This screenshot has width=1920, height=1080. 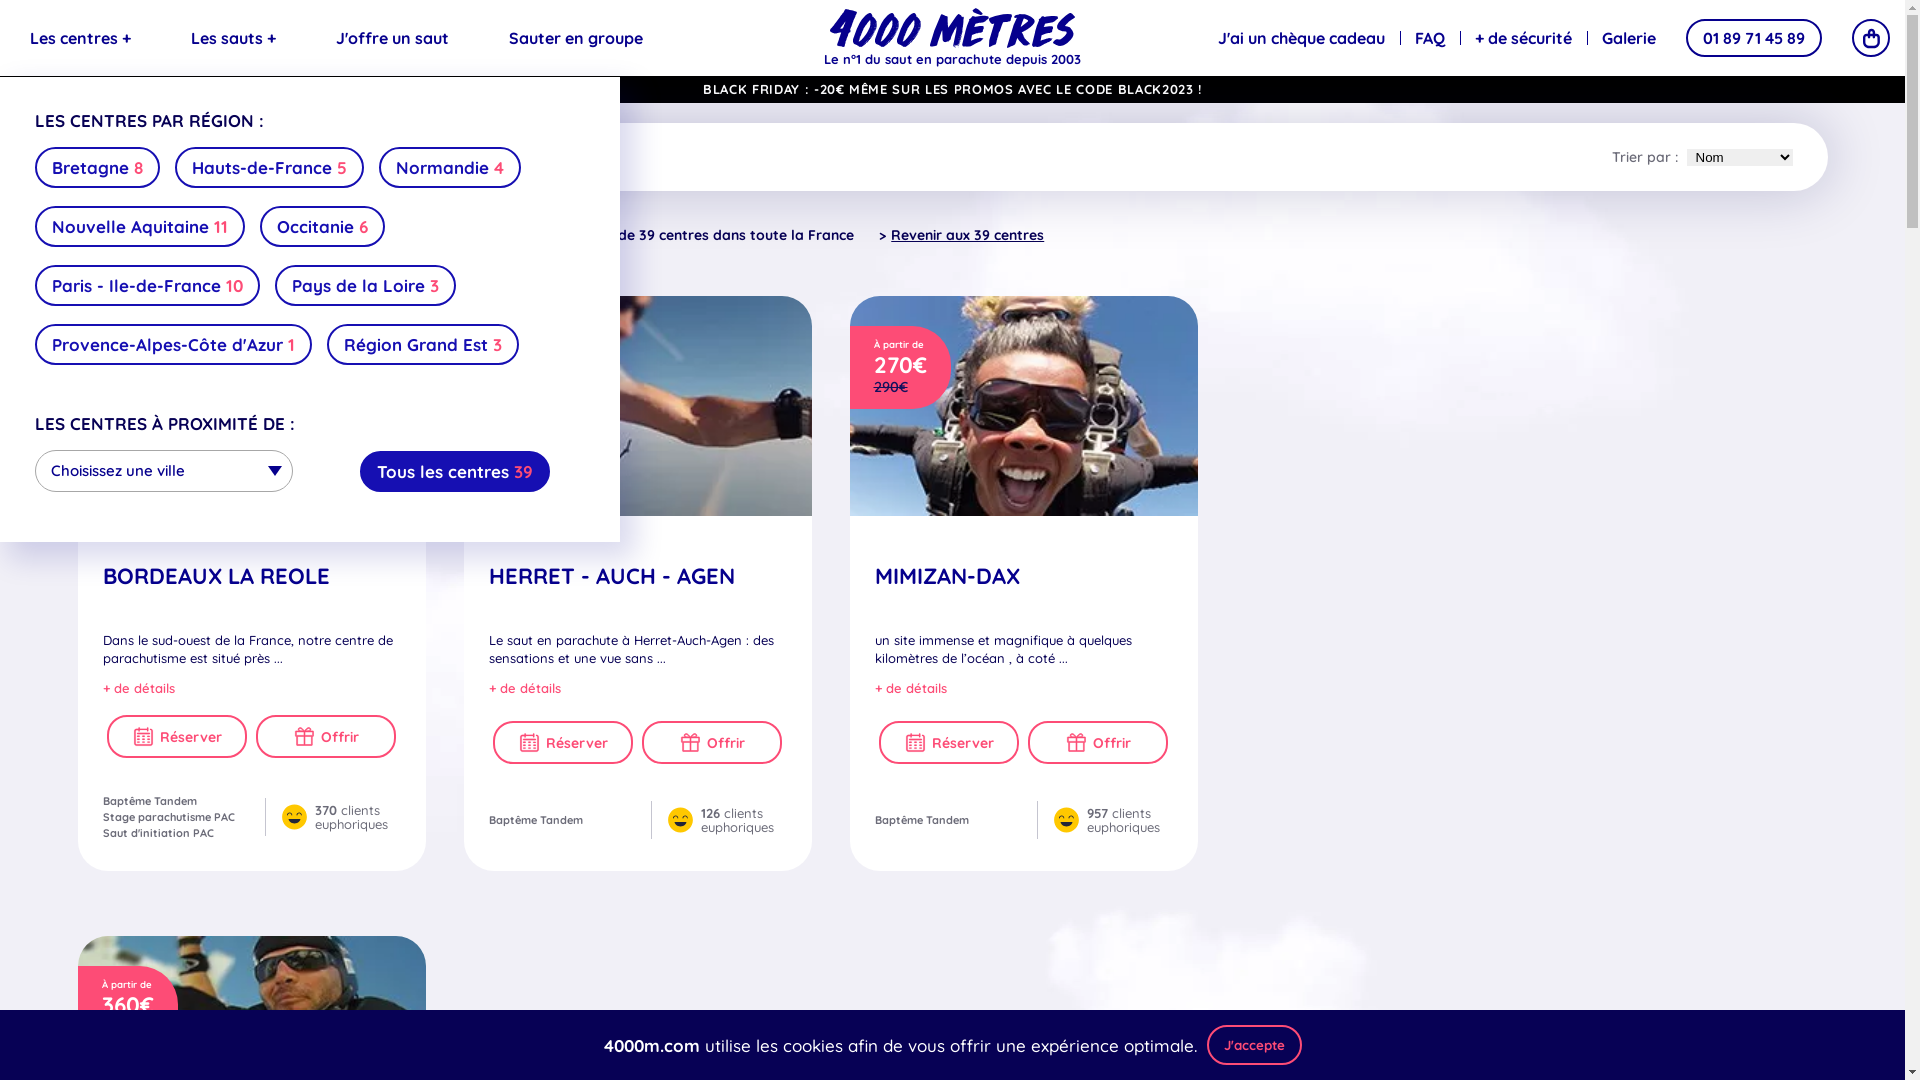 I want to click on X
BAYONNE, so click(x=346, y=234).